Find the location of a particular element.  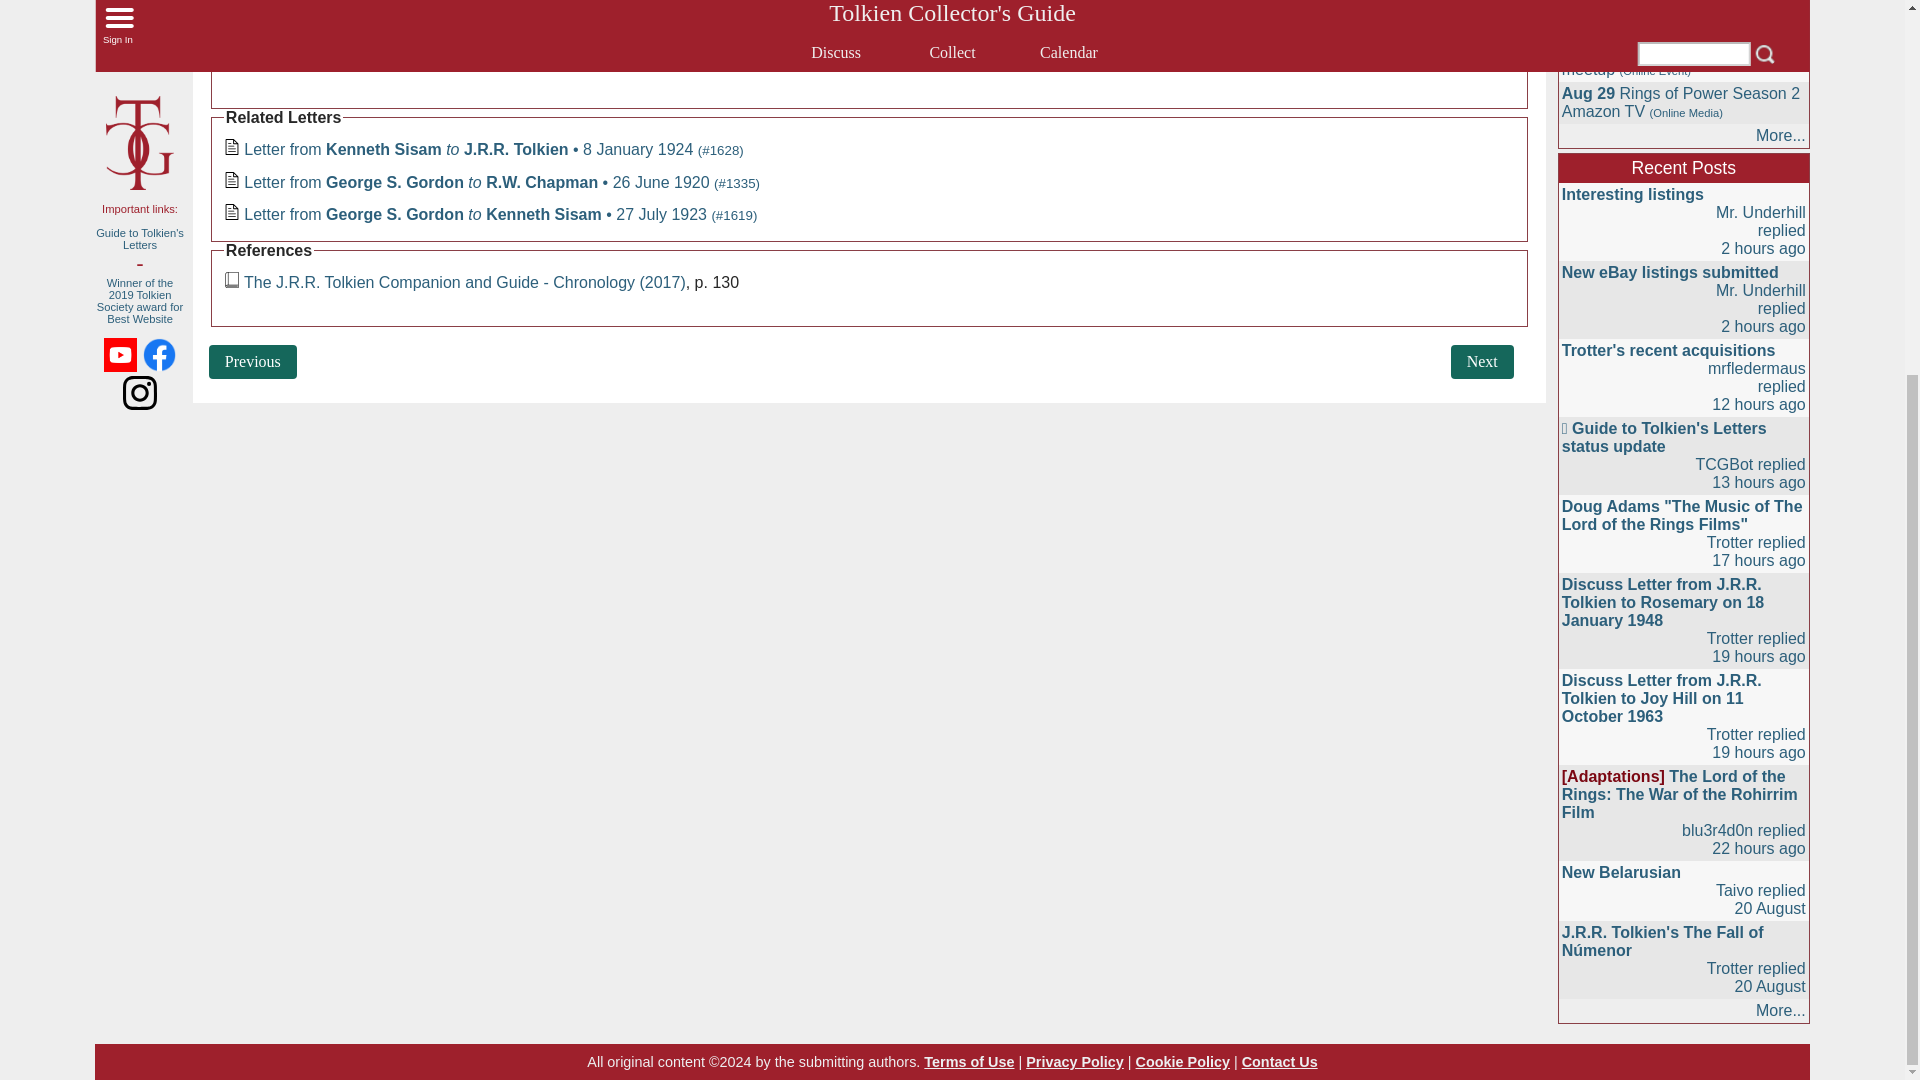

book is located at coordinates (232, 280).